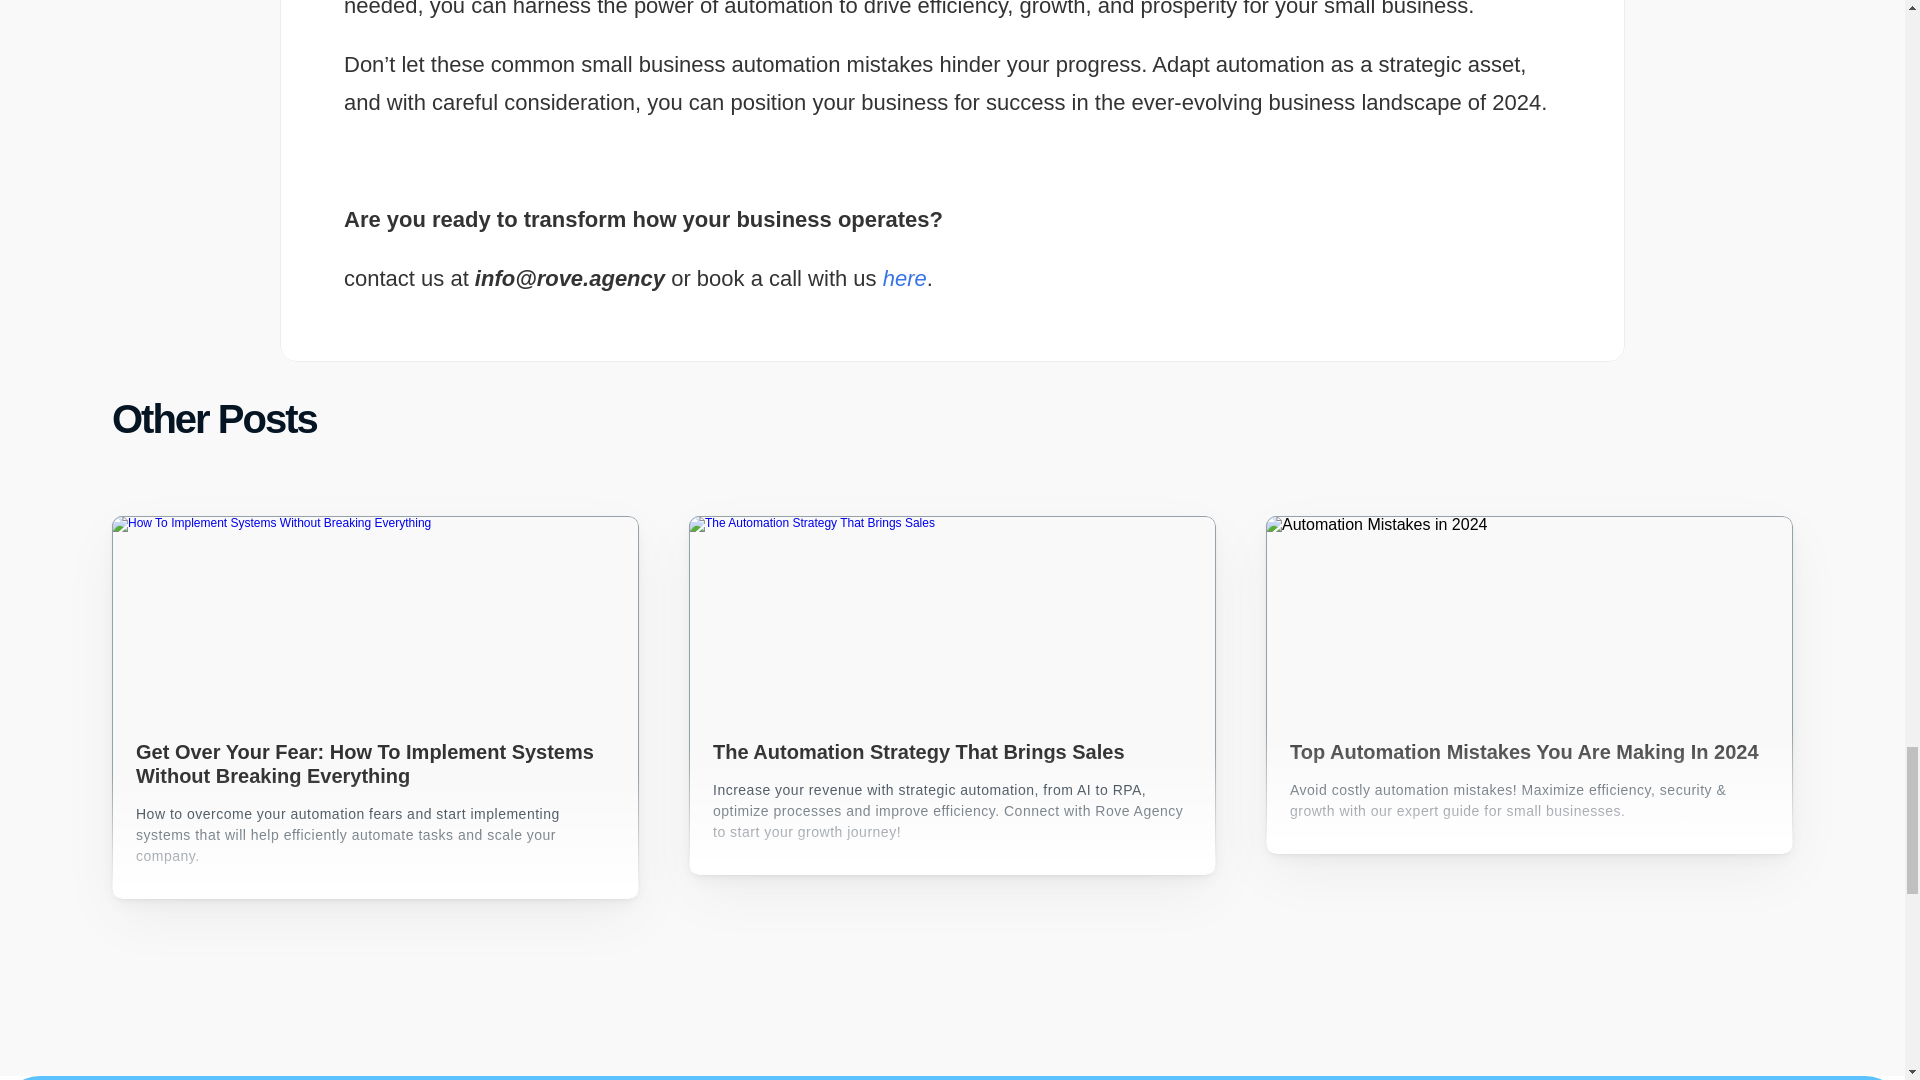  I want to click on here, so click(905, 278).